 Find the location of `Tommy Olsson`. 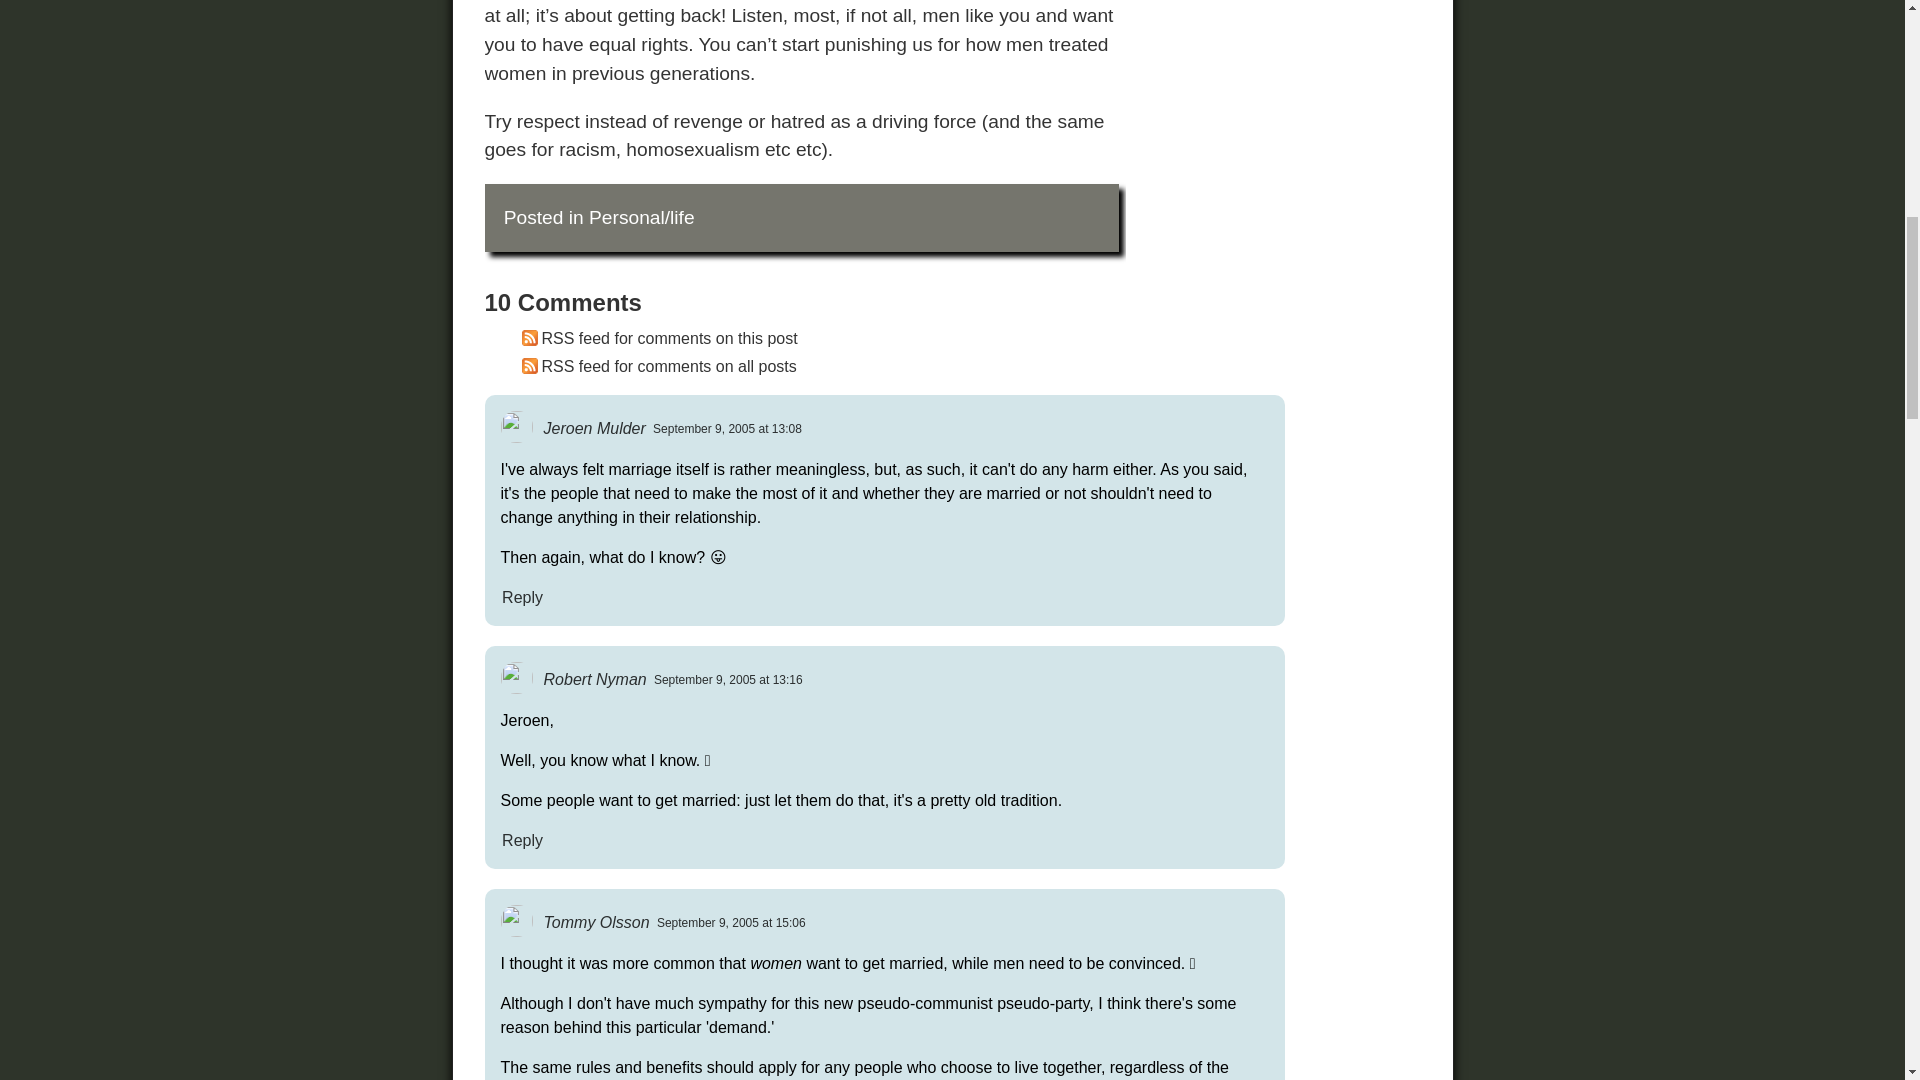

Tommy Olsson is located at coordinates (596, 922).